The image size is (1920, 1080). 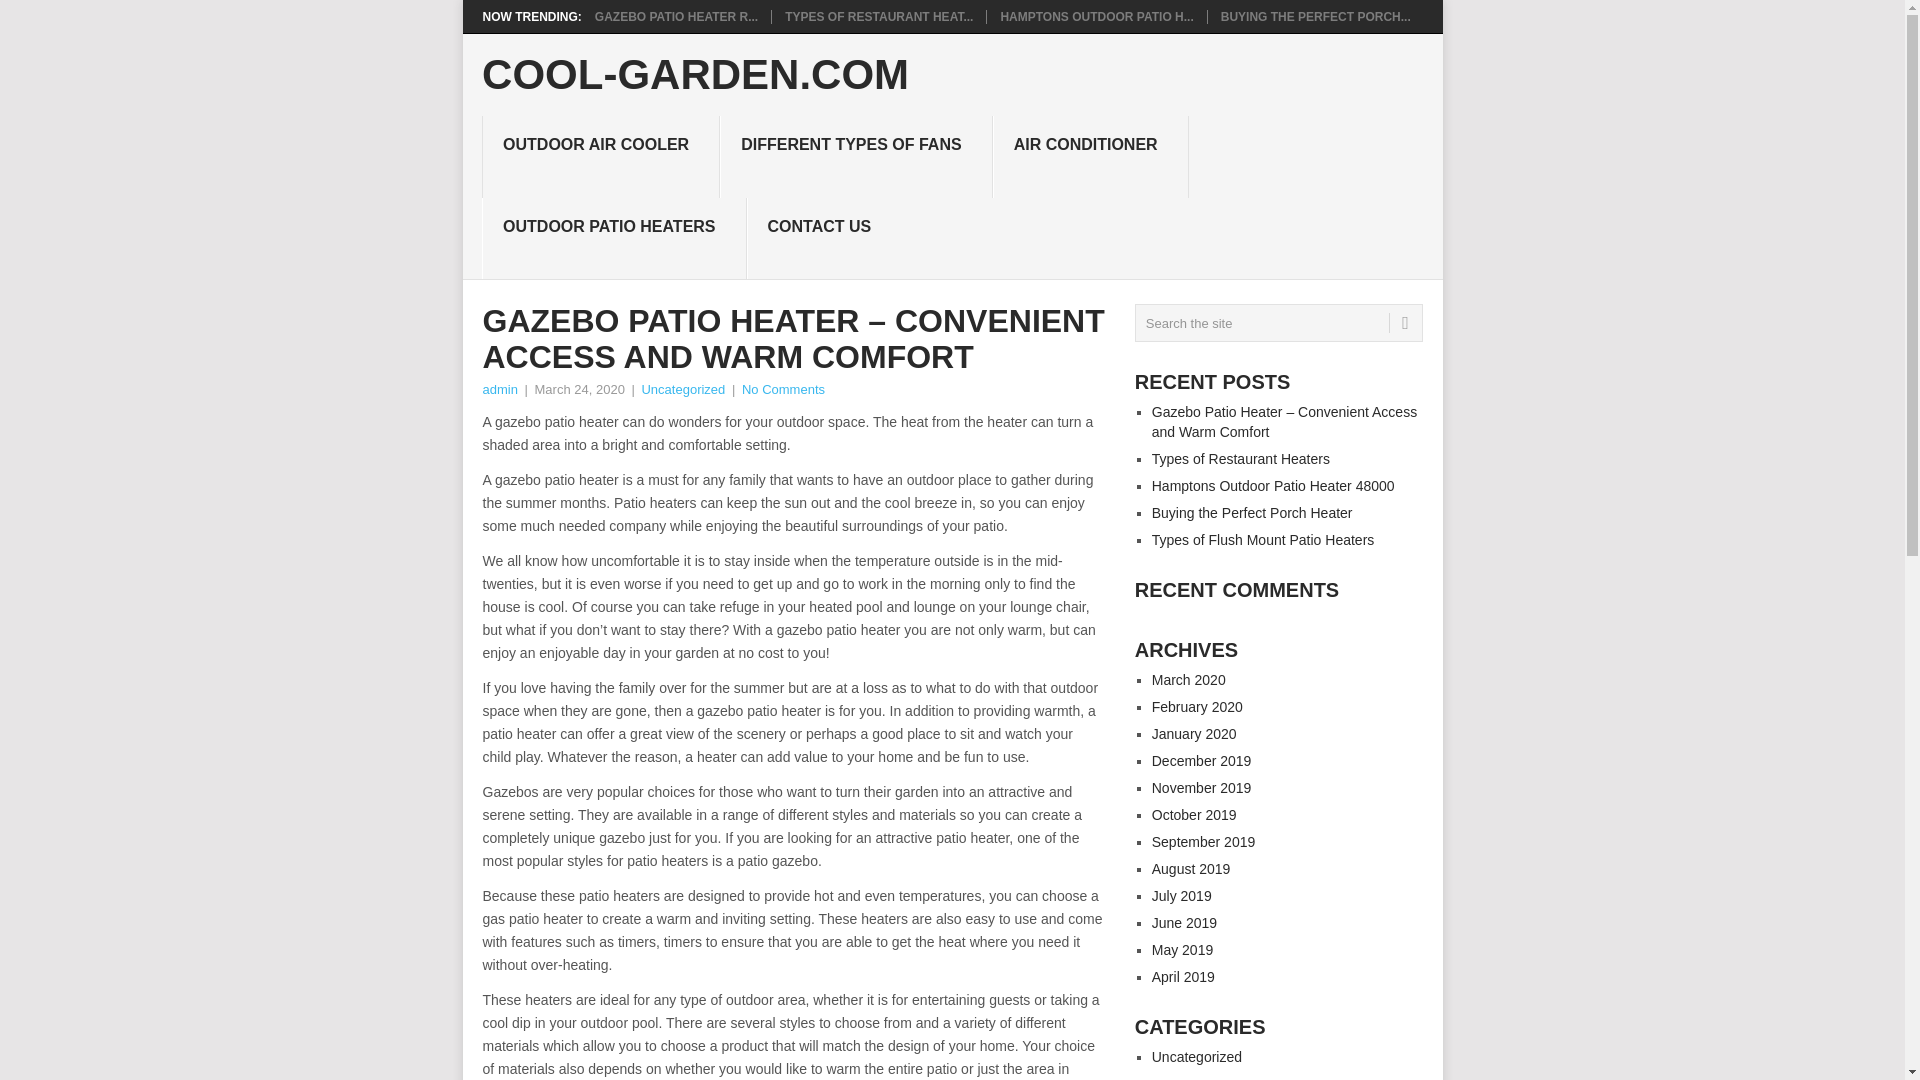 I want to click on DIFFERENT TYPES OF FANS, so click(x=856, y=156).